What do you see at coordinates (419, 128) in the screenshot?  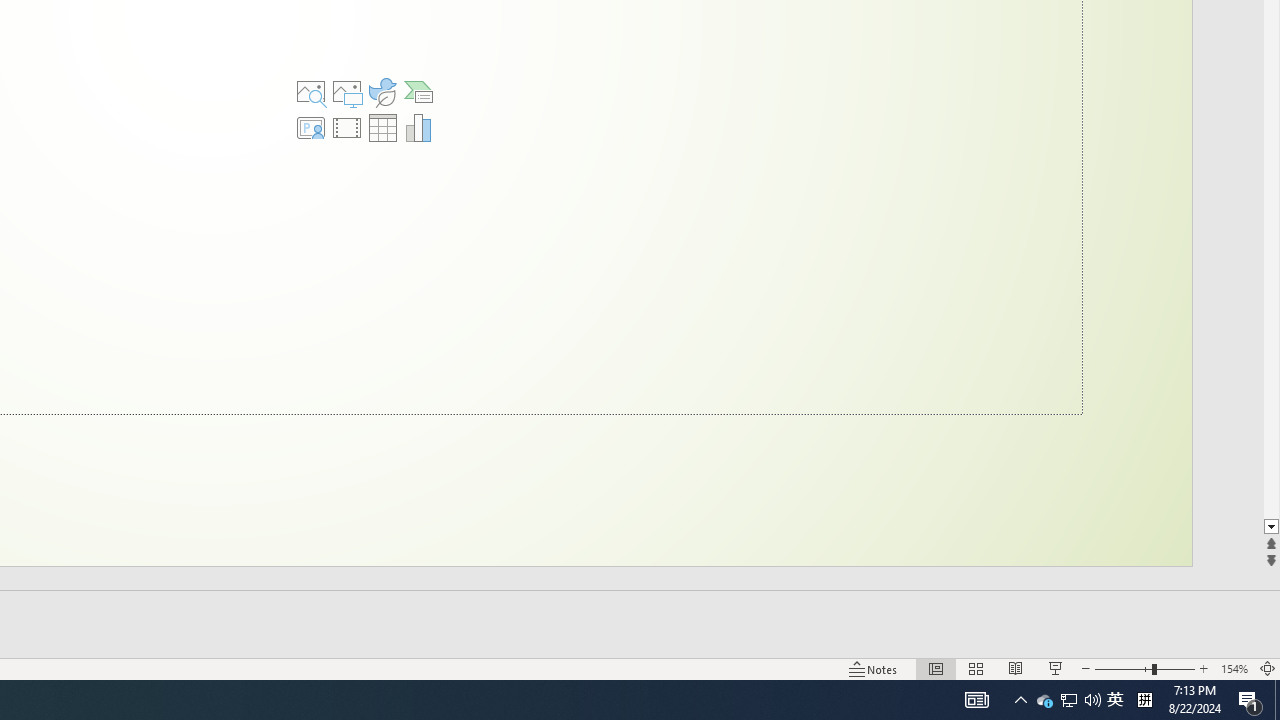 I see `Insert Chart` at bounding box center [419, 128].